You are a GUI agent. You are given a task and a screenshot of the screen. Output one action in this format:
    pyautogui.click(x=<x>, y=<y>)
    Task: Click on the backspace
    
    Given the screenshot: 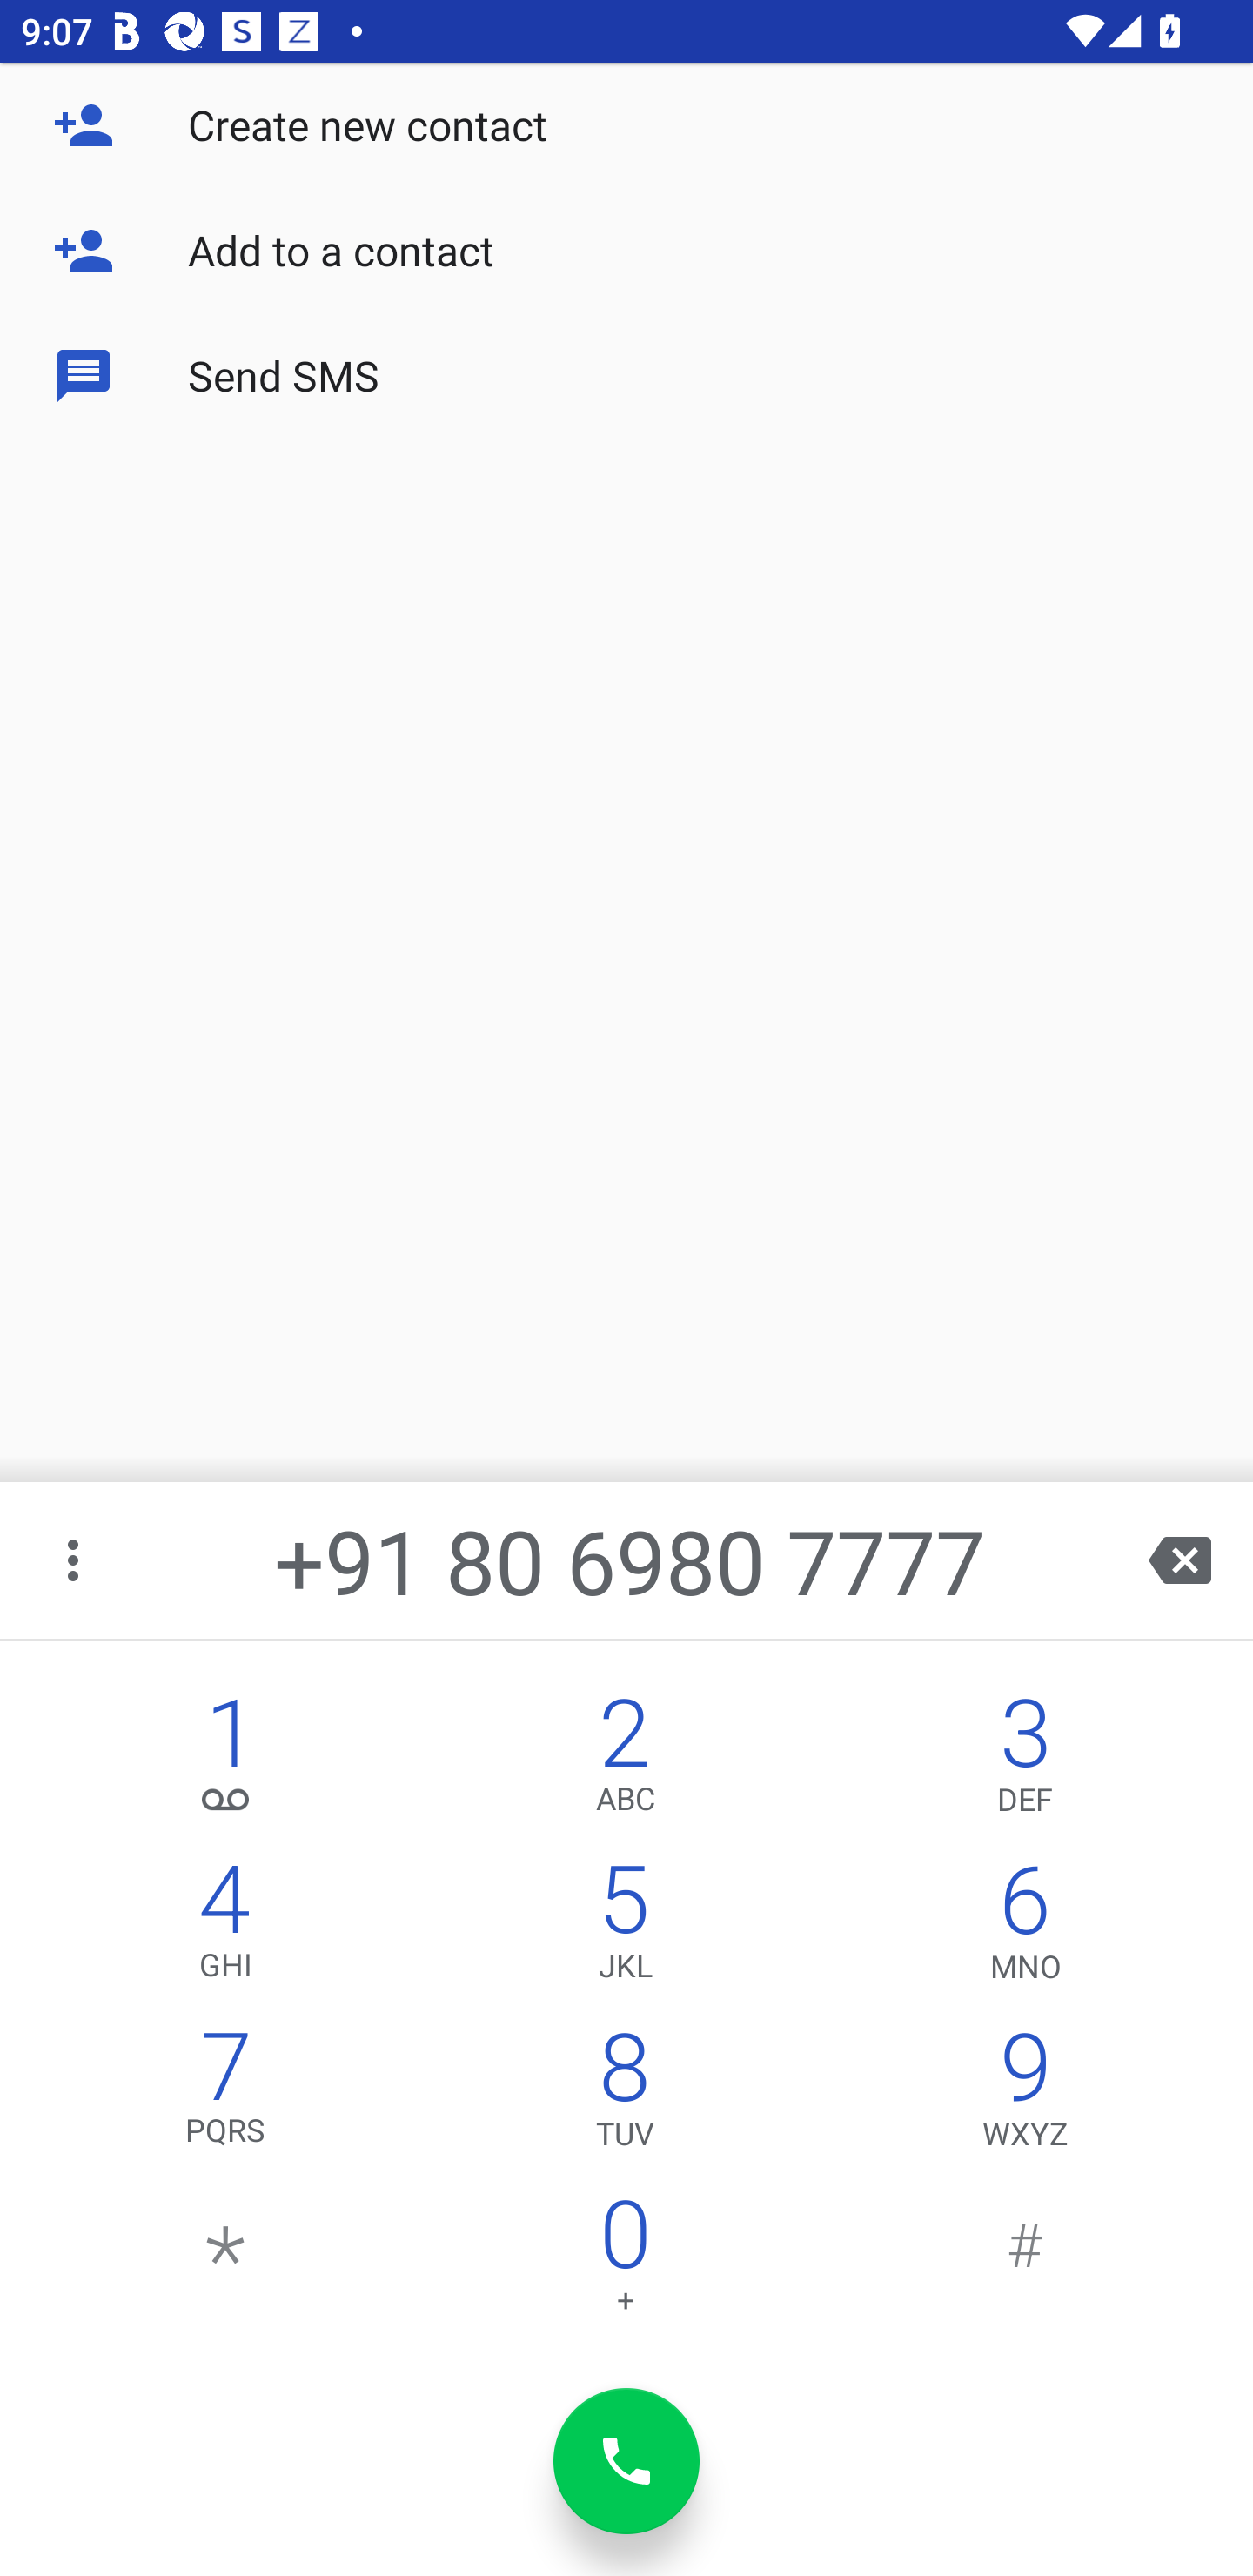 What is the action you would take?
    pyautogui.click(x=1180, y=1560)
    